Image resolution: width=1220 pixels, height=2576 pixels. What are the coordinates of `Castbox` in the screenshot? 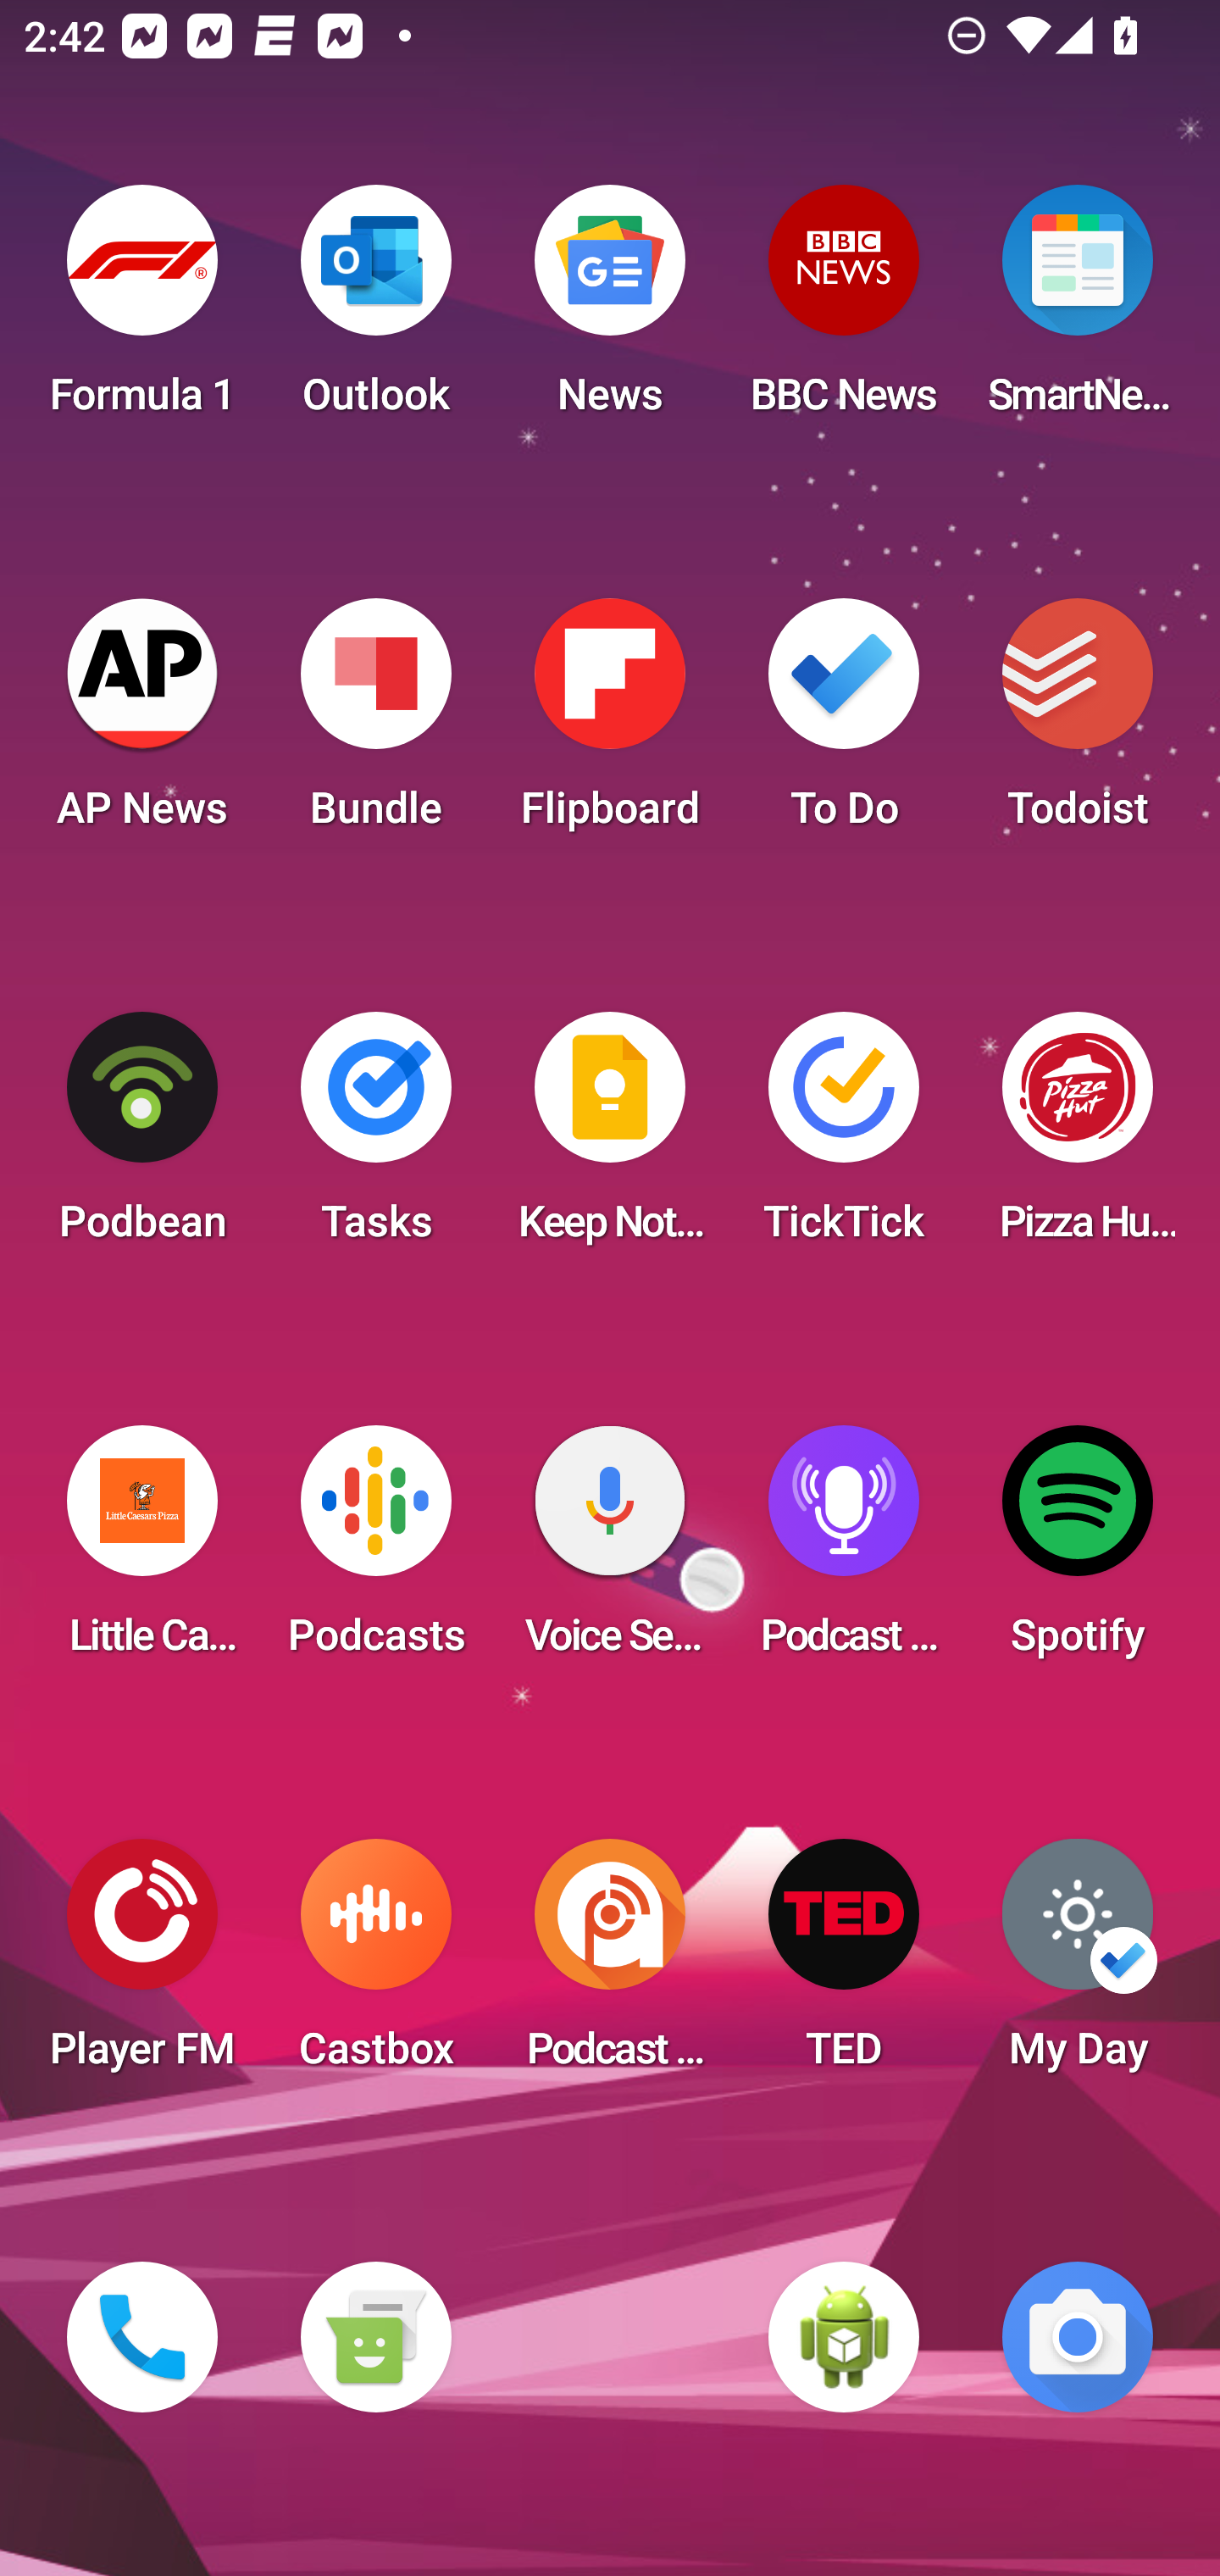 It's located at (375, 1964).